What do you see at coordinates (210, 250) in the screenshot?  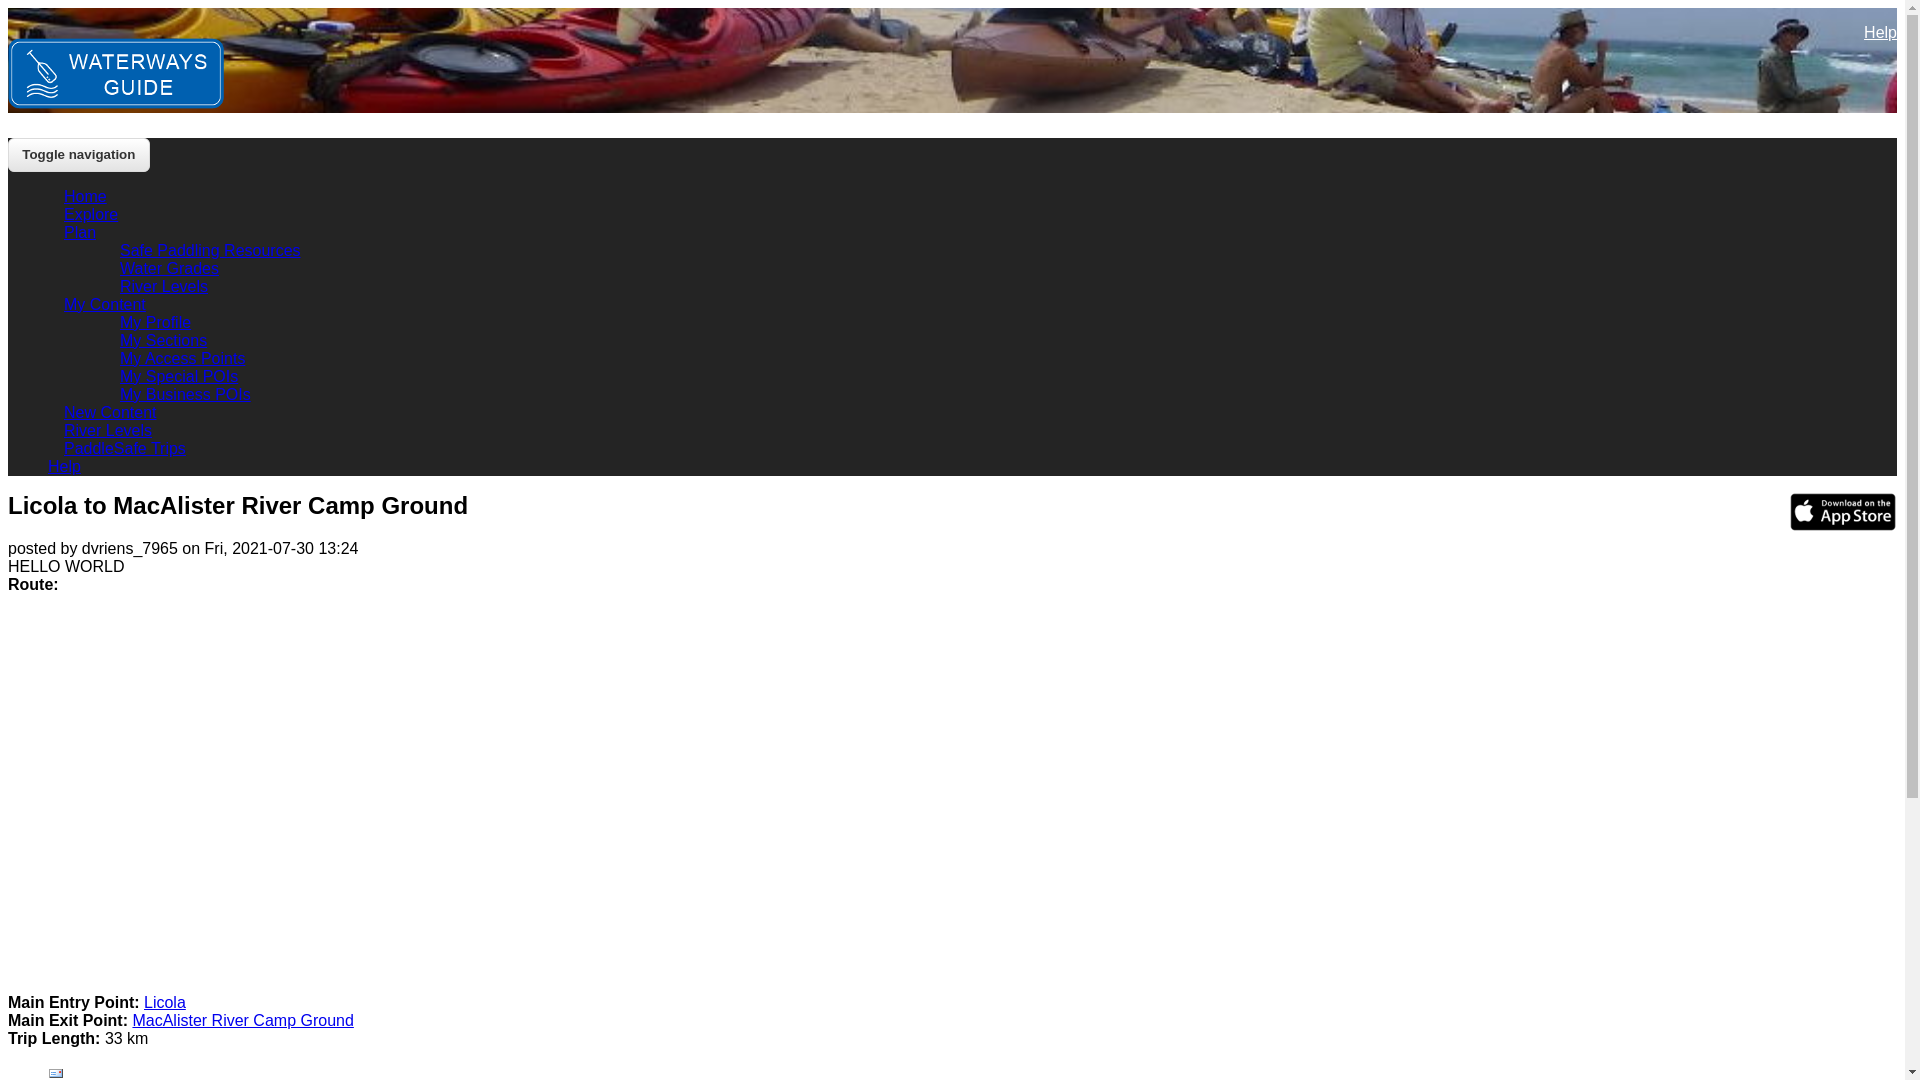 I see `Safe Paddling Resources` at bounding box center [210, 250].